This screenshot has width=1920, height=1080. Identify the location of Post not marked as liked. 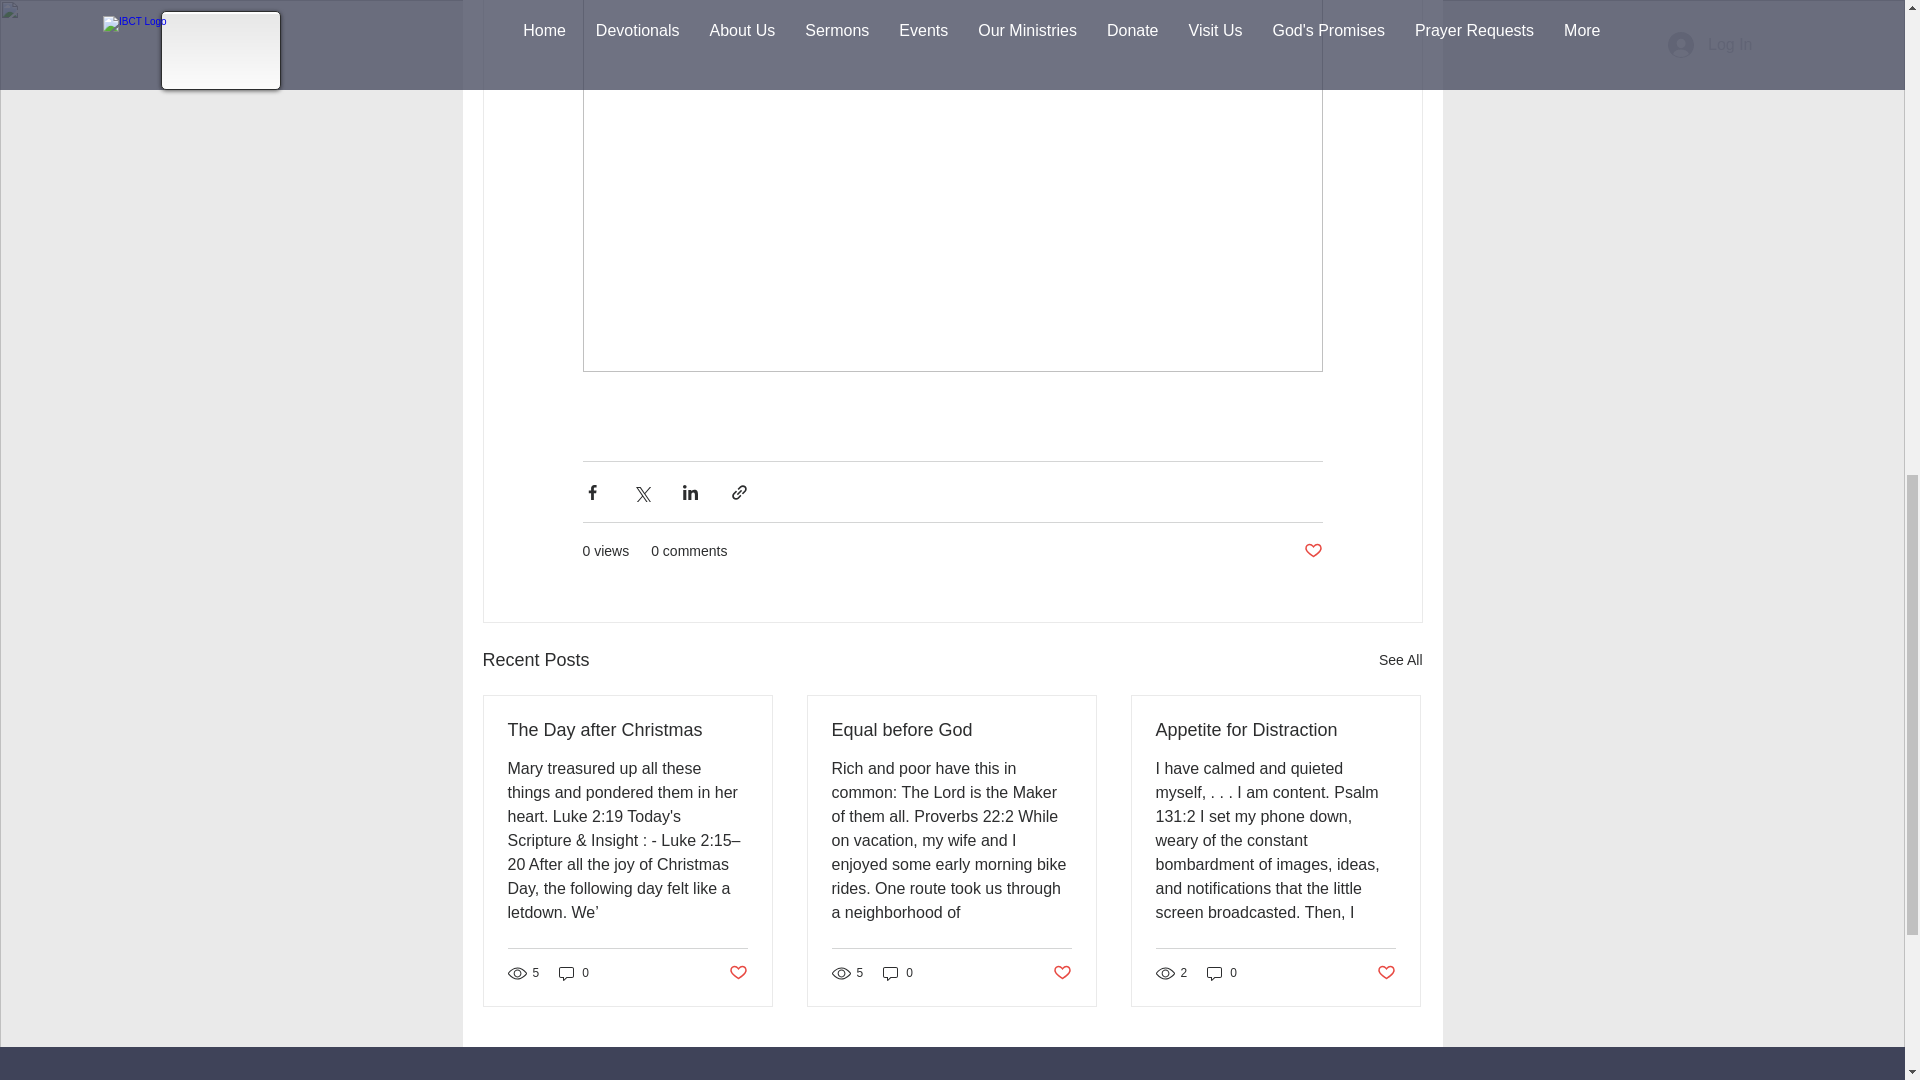
(1062, 973).